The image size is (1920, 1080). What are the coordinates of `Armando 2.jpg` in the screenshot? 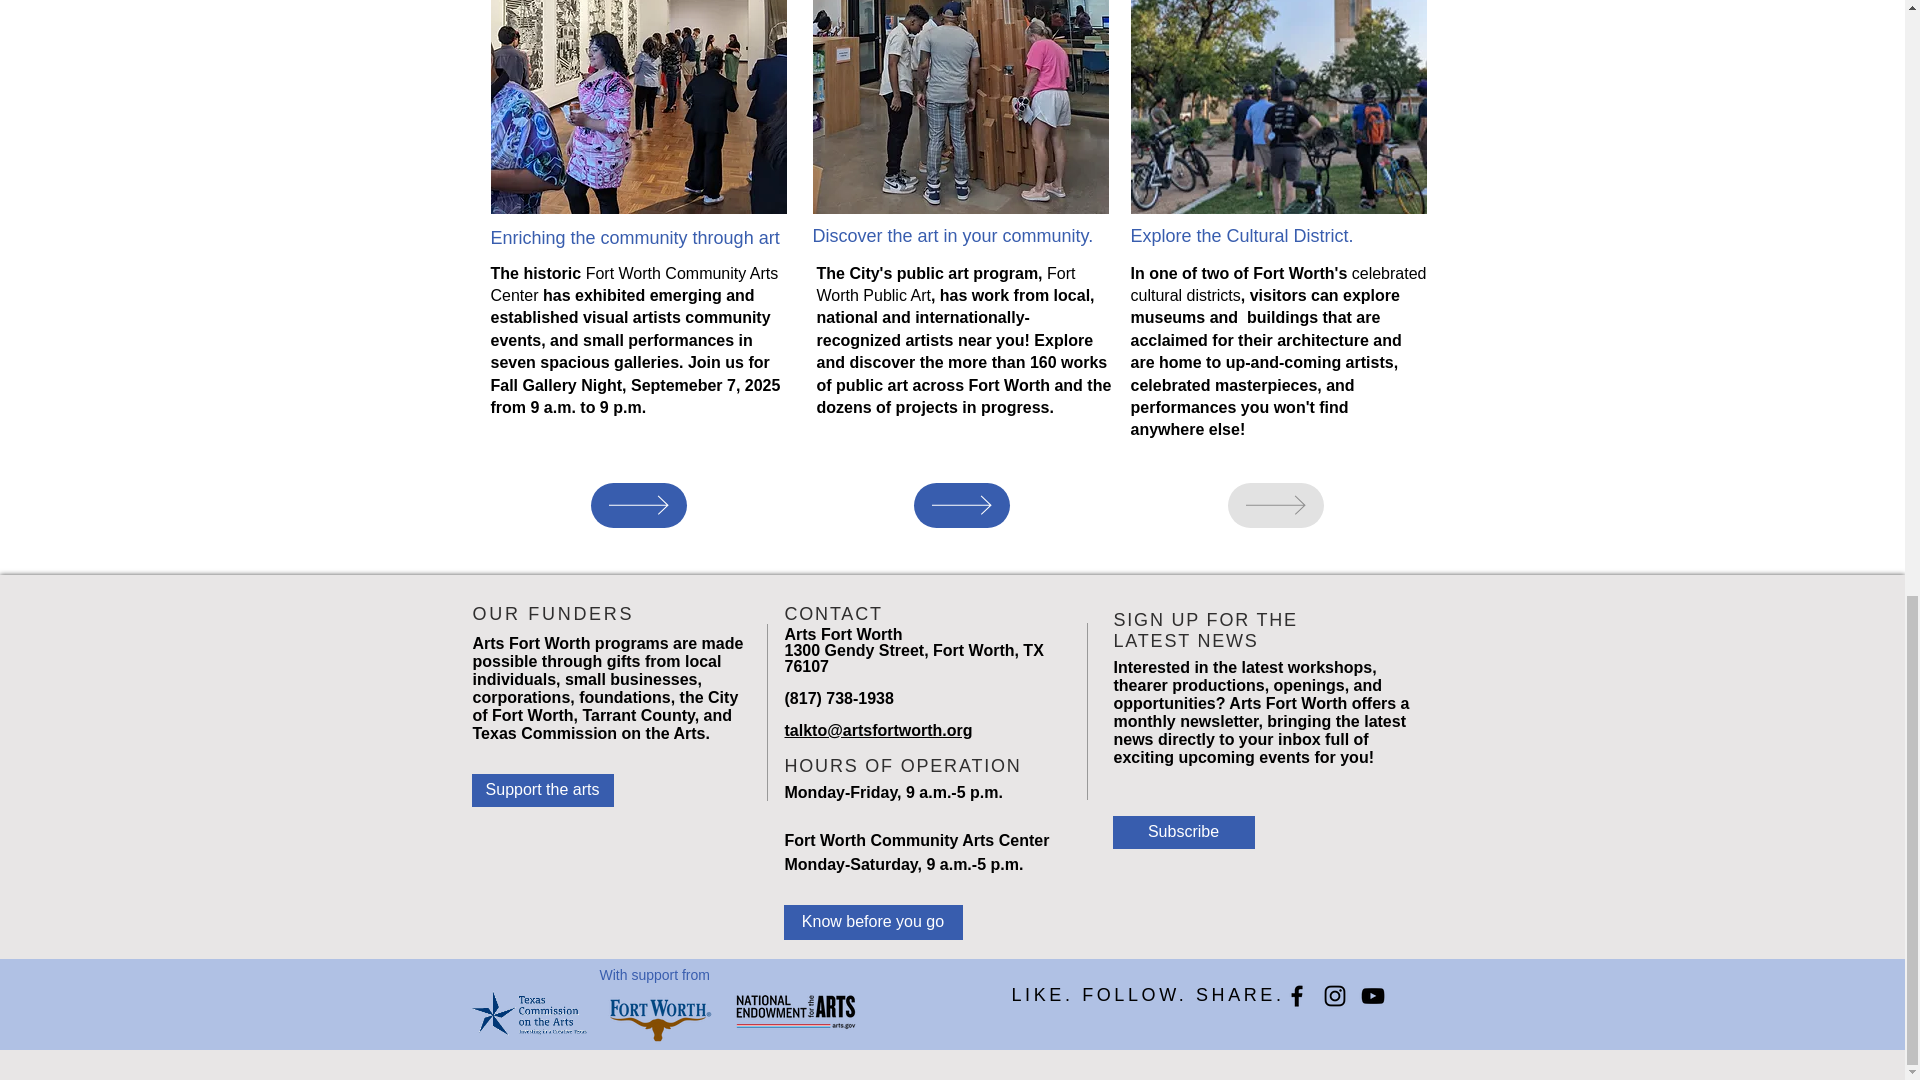 It's located at (637, 106).